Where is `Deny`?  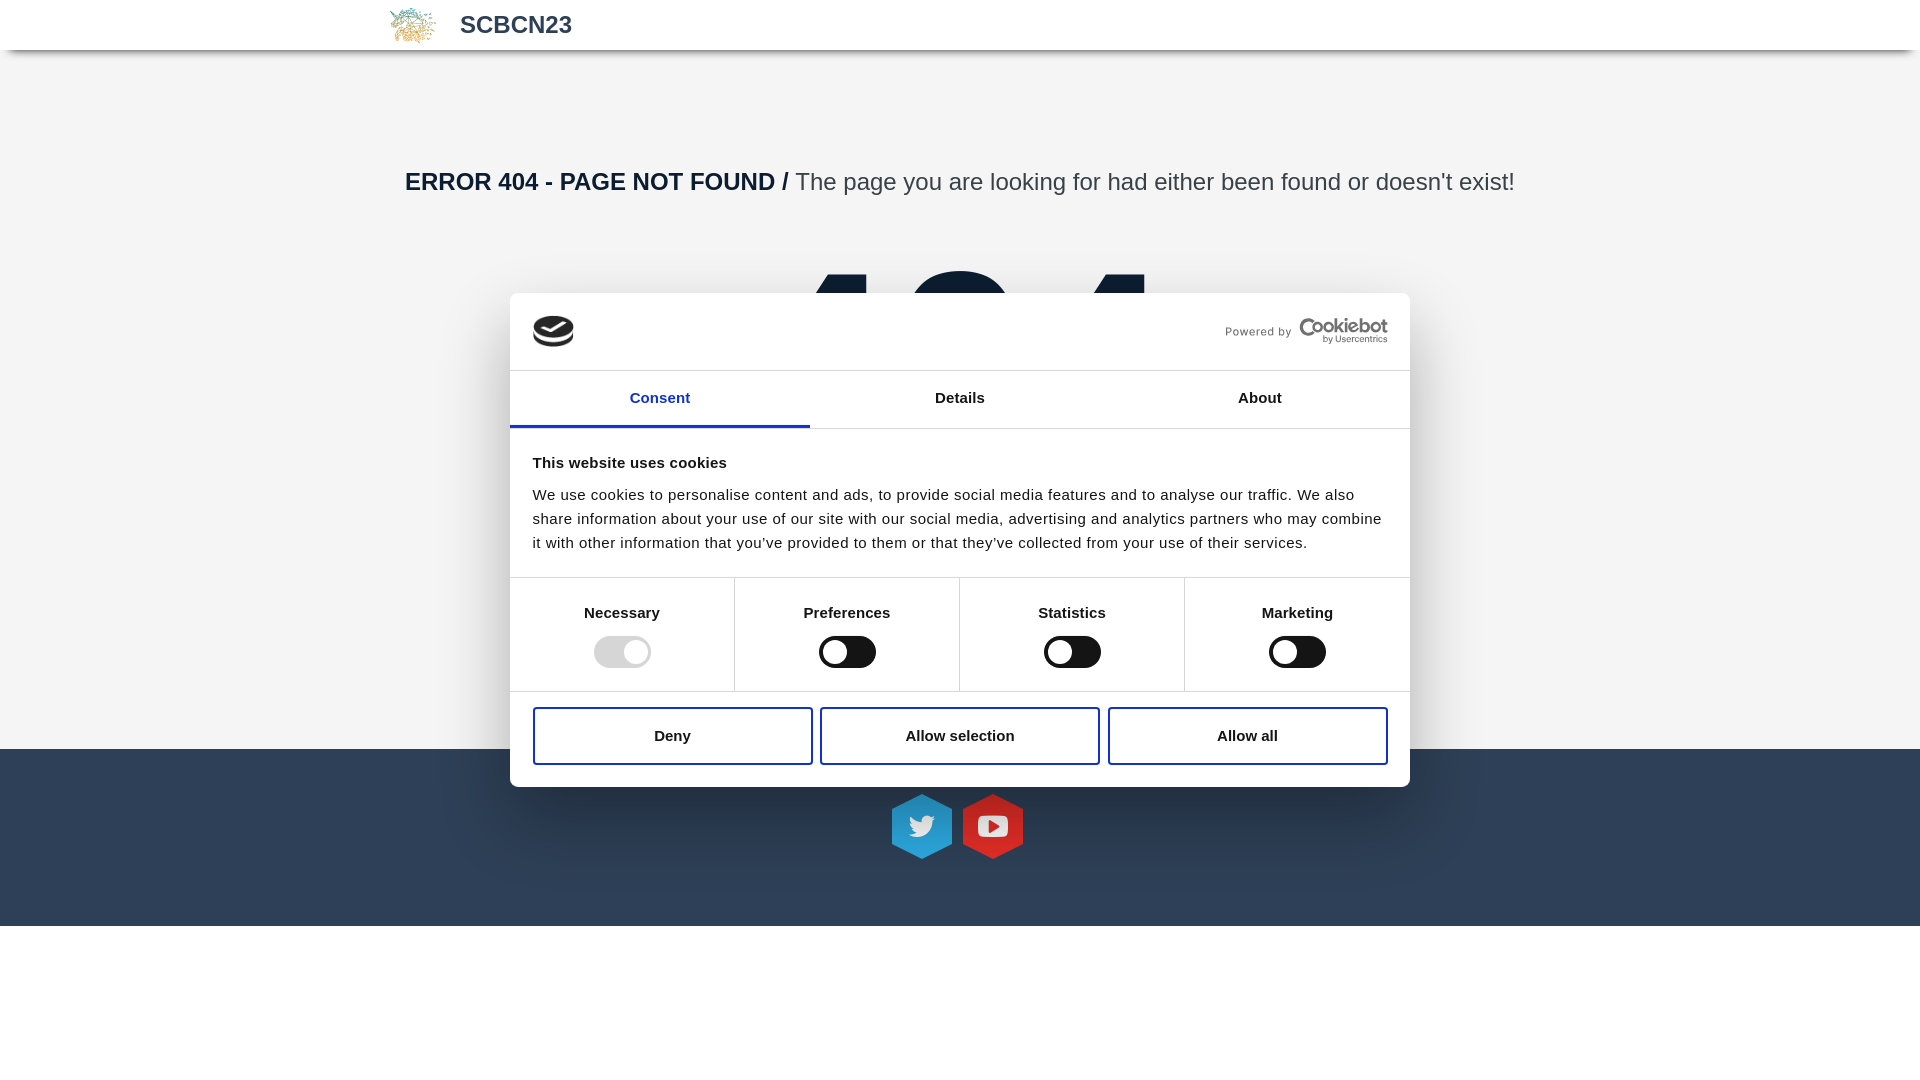
Deny is located at coordinates (672, 736).